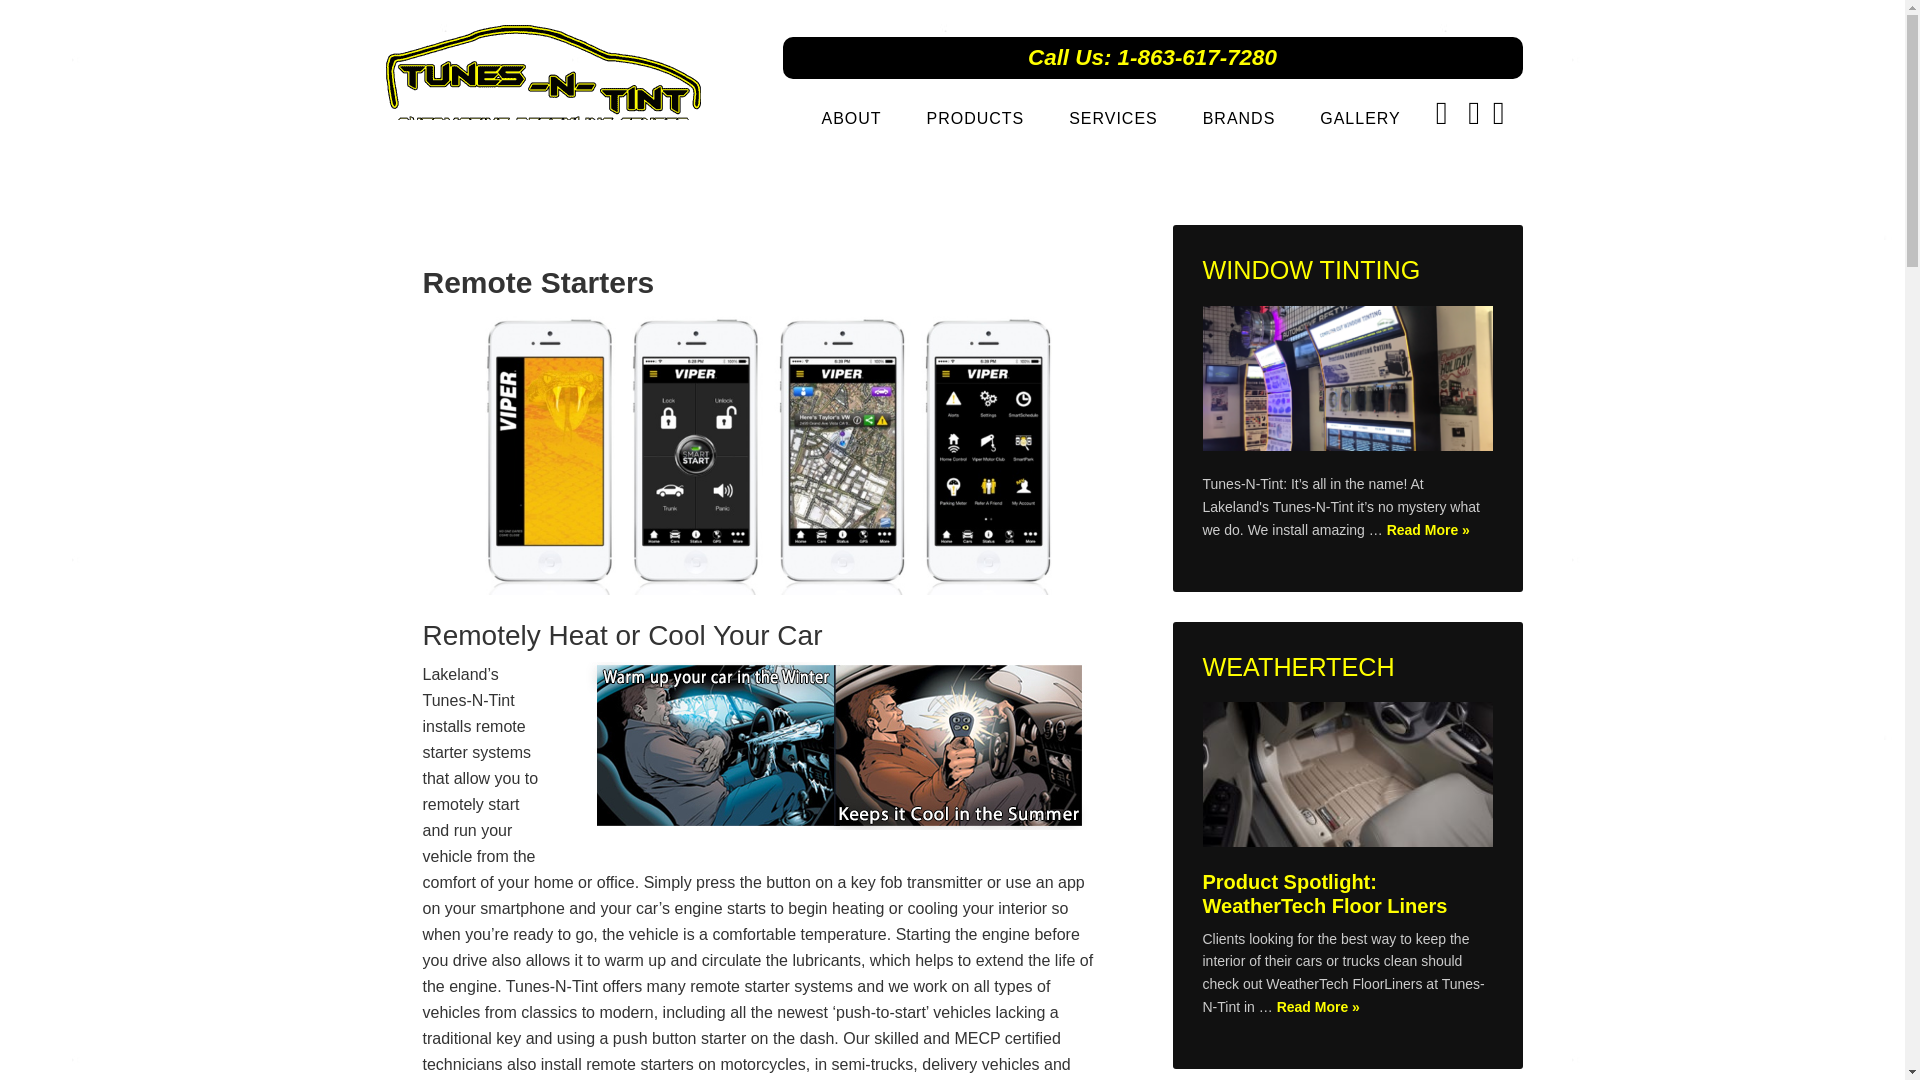  What do you see at coordinates (1346, 381) in the screenshot?
I see `Window Tint` at bounding box center [1346, 381].